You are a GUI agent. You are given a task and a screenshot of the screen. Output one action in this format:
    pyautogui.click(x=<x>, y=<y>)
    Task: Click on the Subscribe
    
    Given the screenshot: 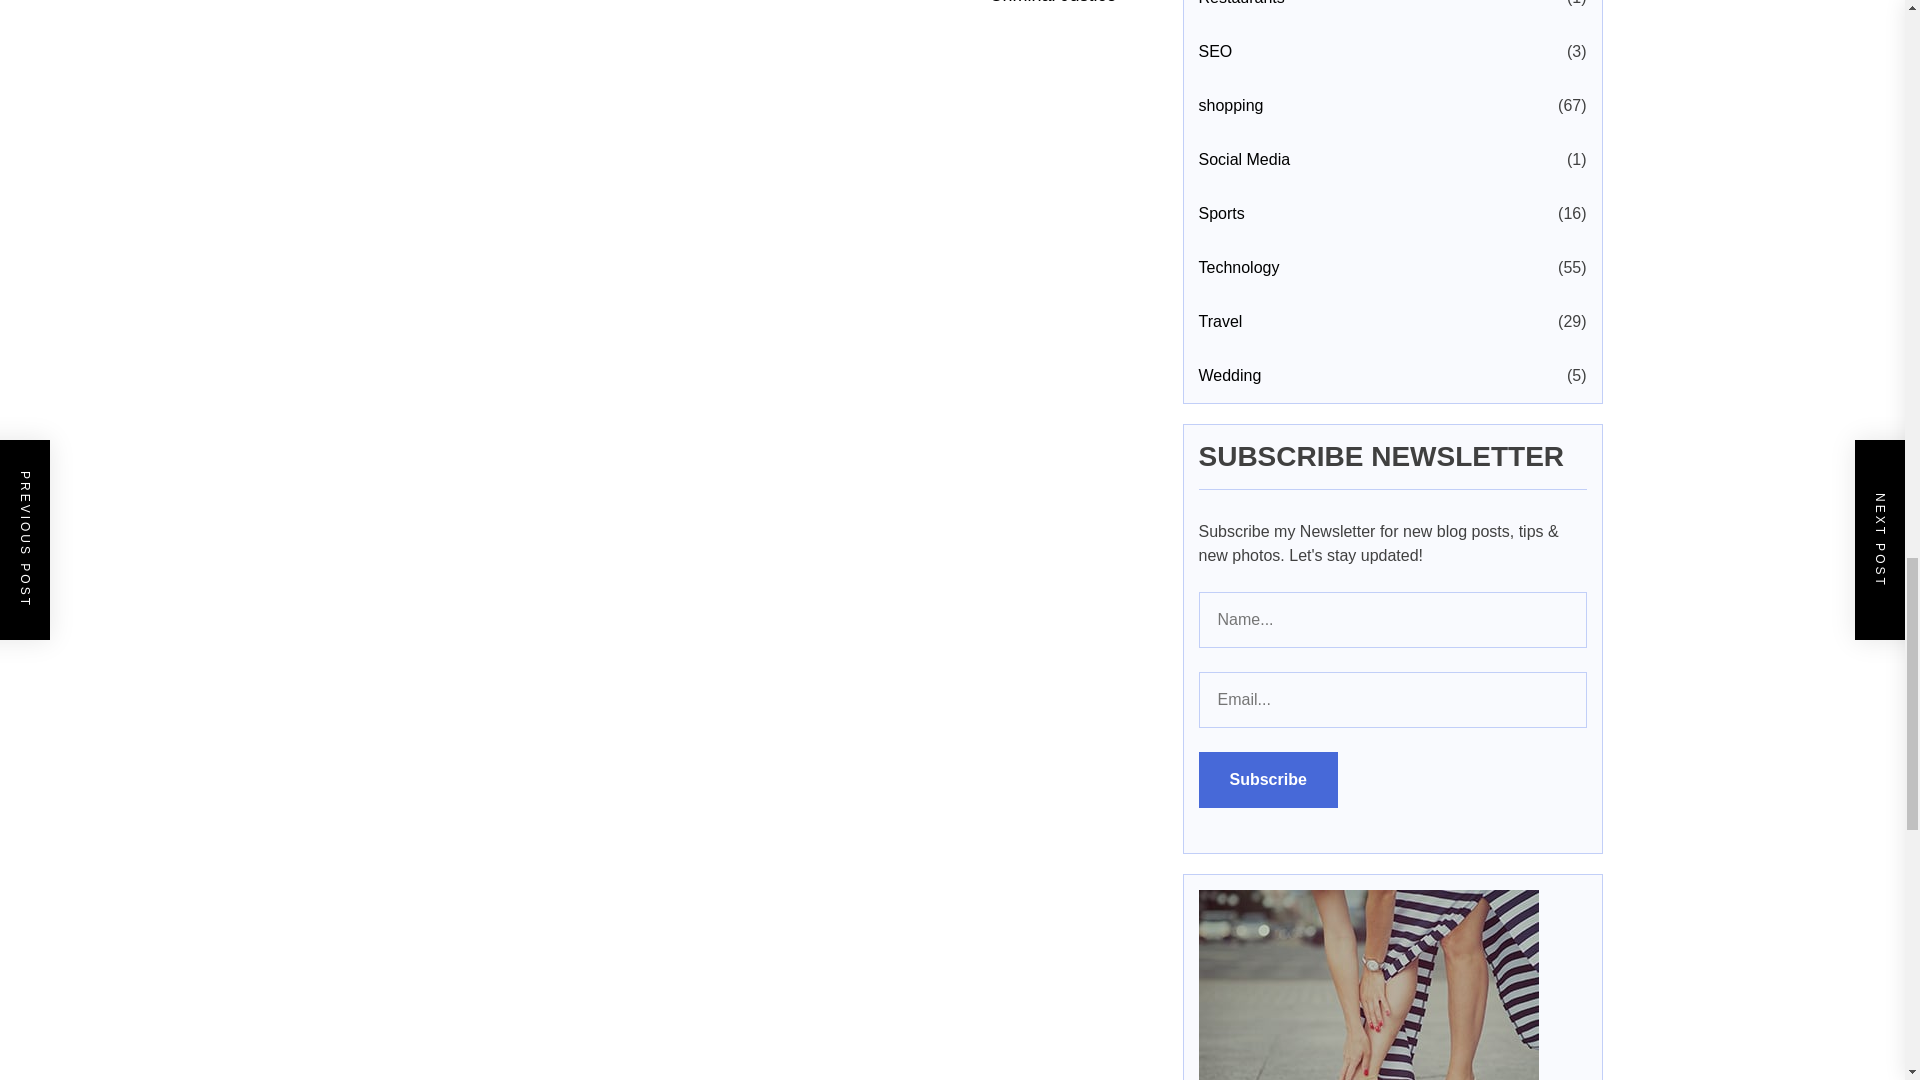 What is the action you would take?
    pyautogui.click(x=1267, y=779)
    